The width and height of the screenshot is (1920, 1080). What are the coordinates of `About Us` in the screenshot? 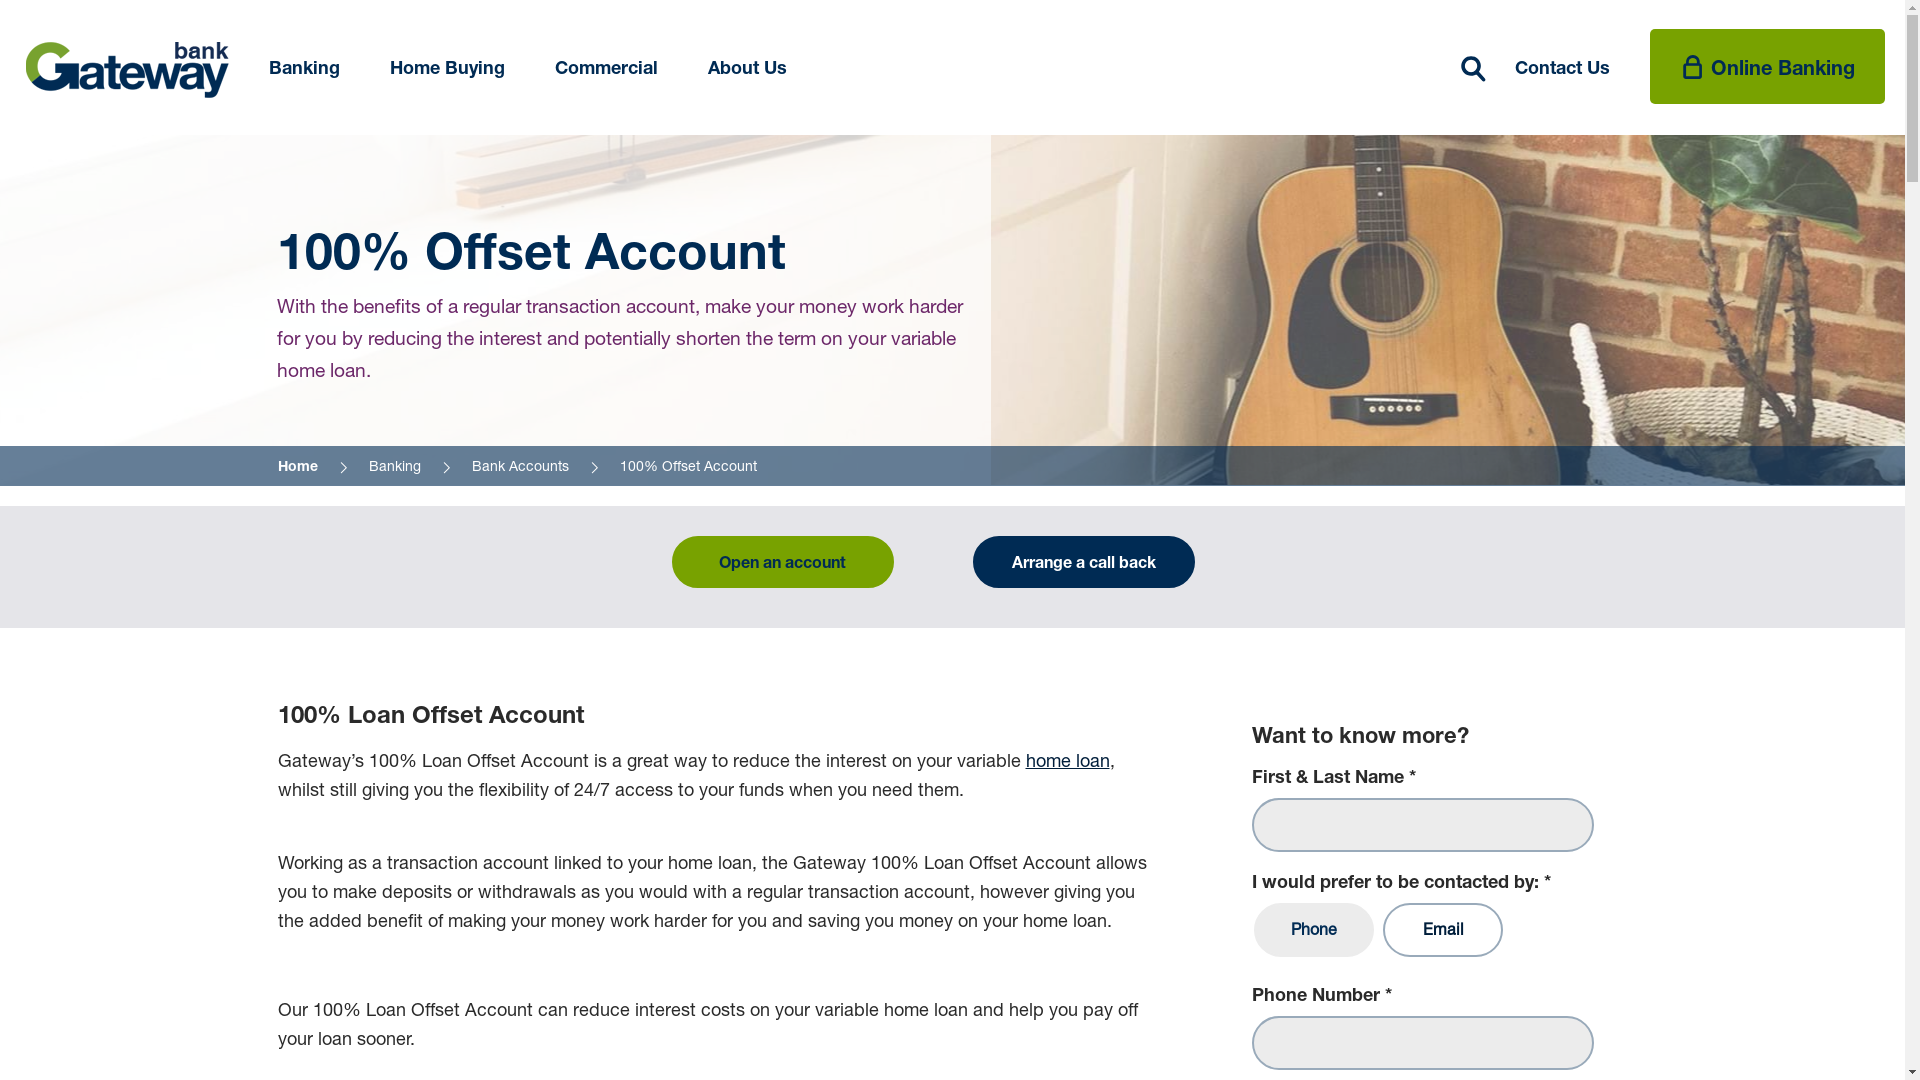 It's located at (748, 68).